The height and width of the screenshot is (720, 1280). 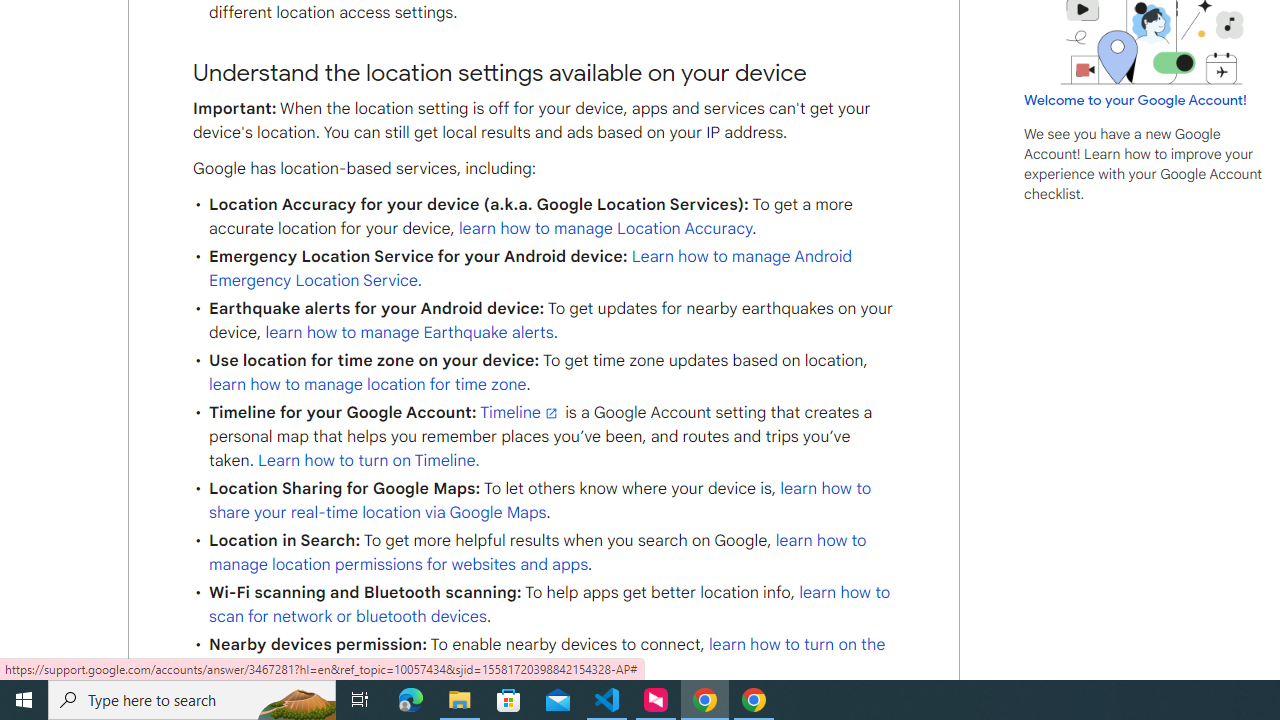 What do you see at coordinates (409, 332) in the screenshot?
I see `learn how to manage Earthquake alerts` at bounding box center [409, 332].